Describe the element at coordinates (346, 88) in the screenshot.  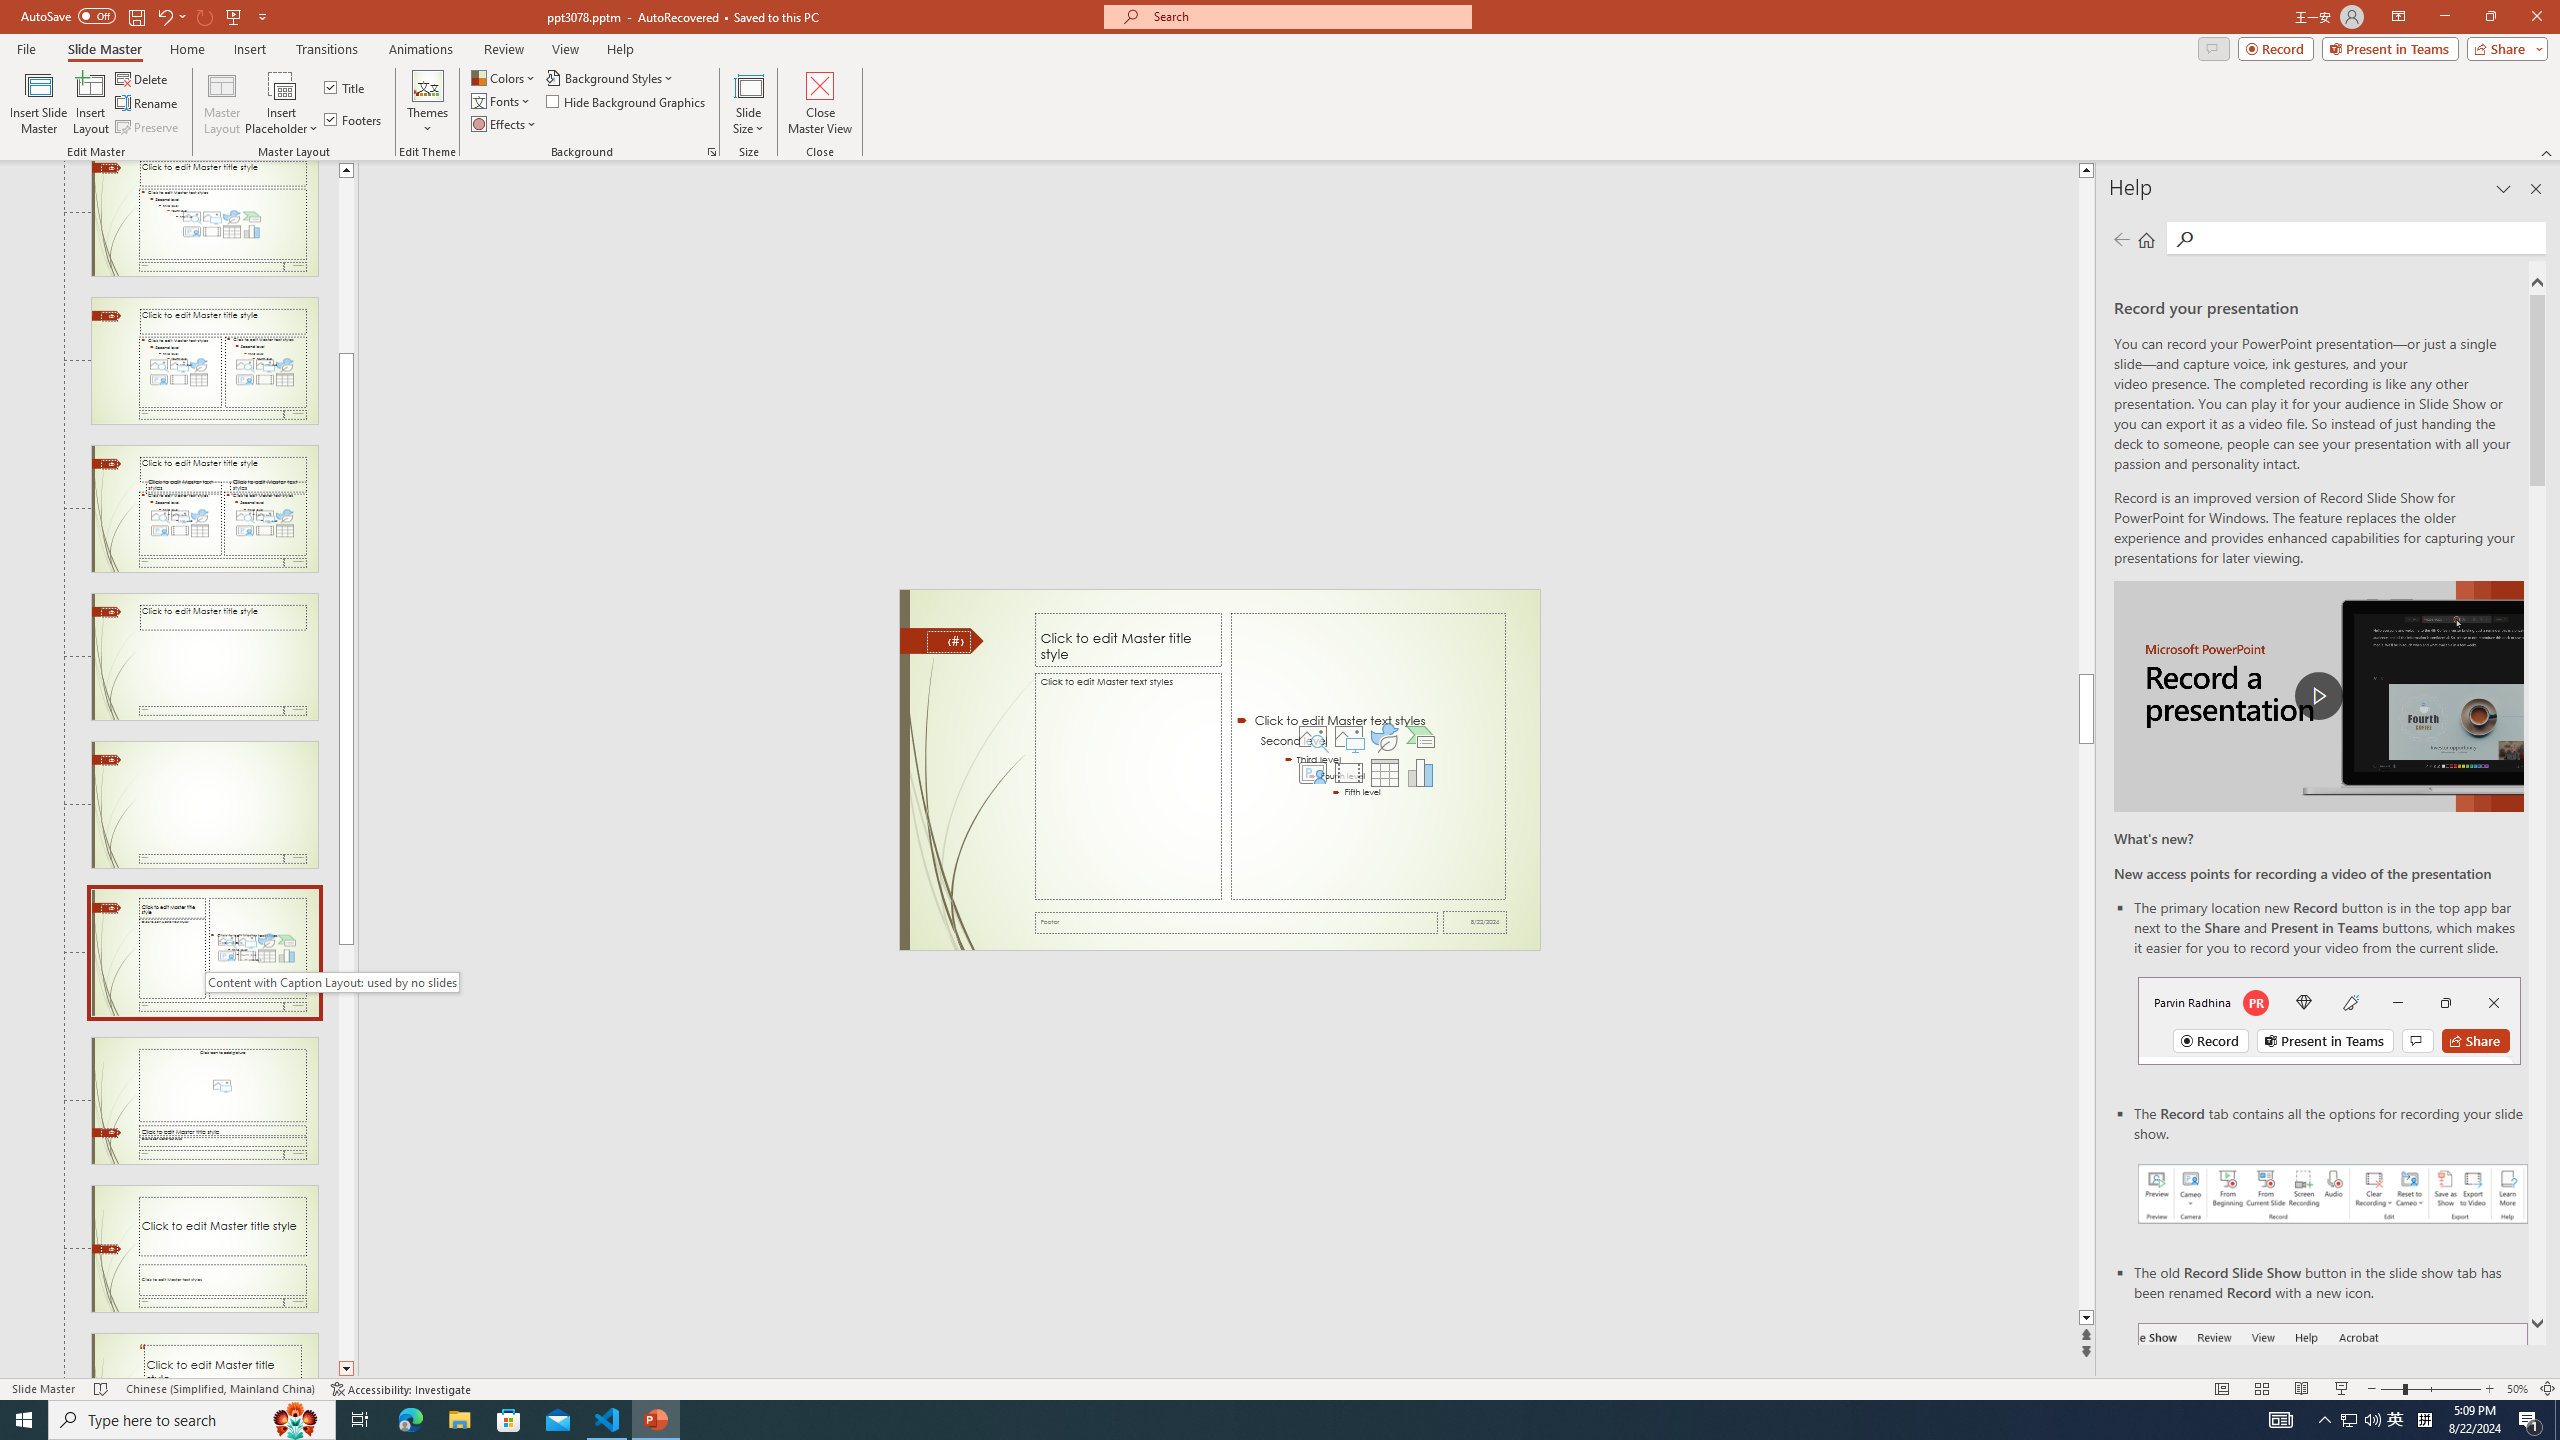
I see `Title` at that location.